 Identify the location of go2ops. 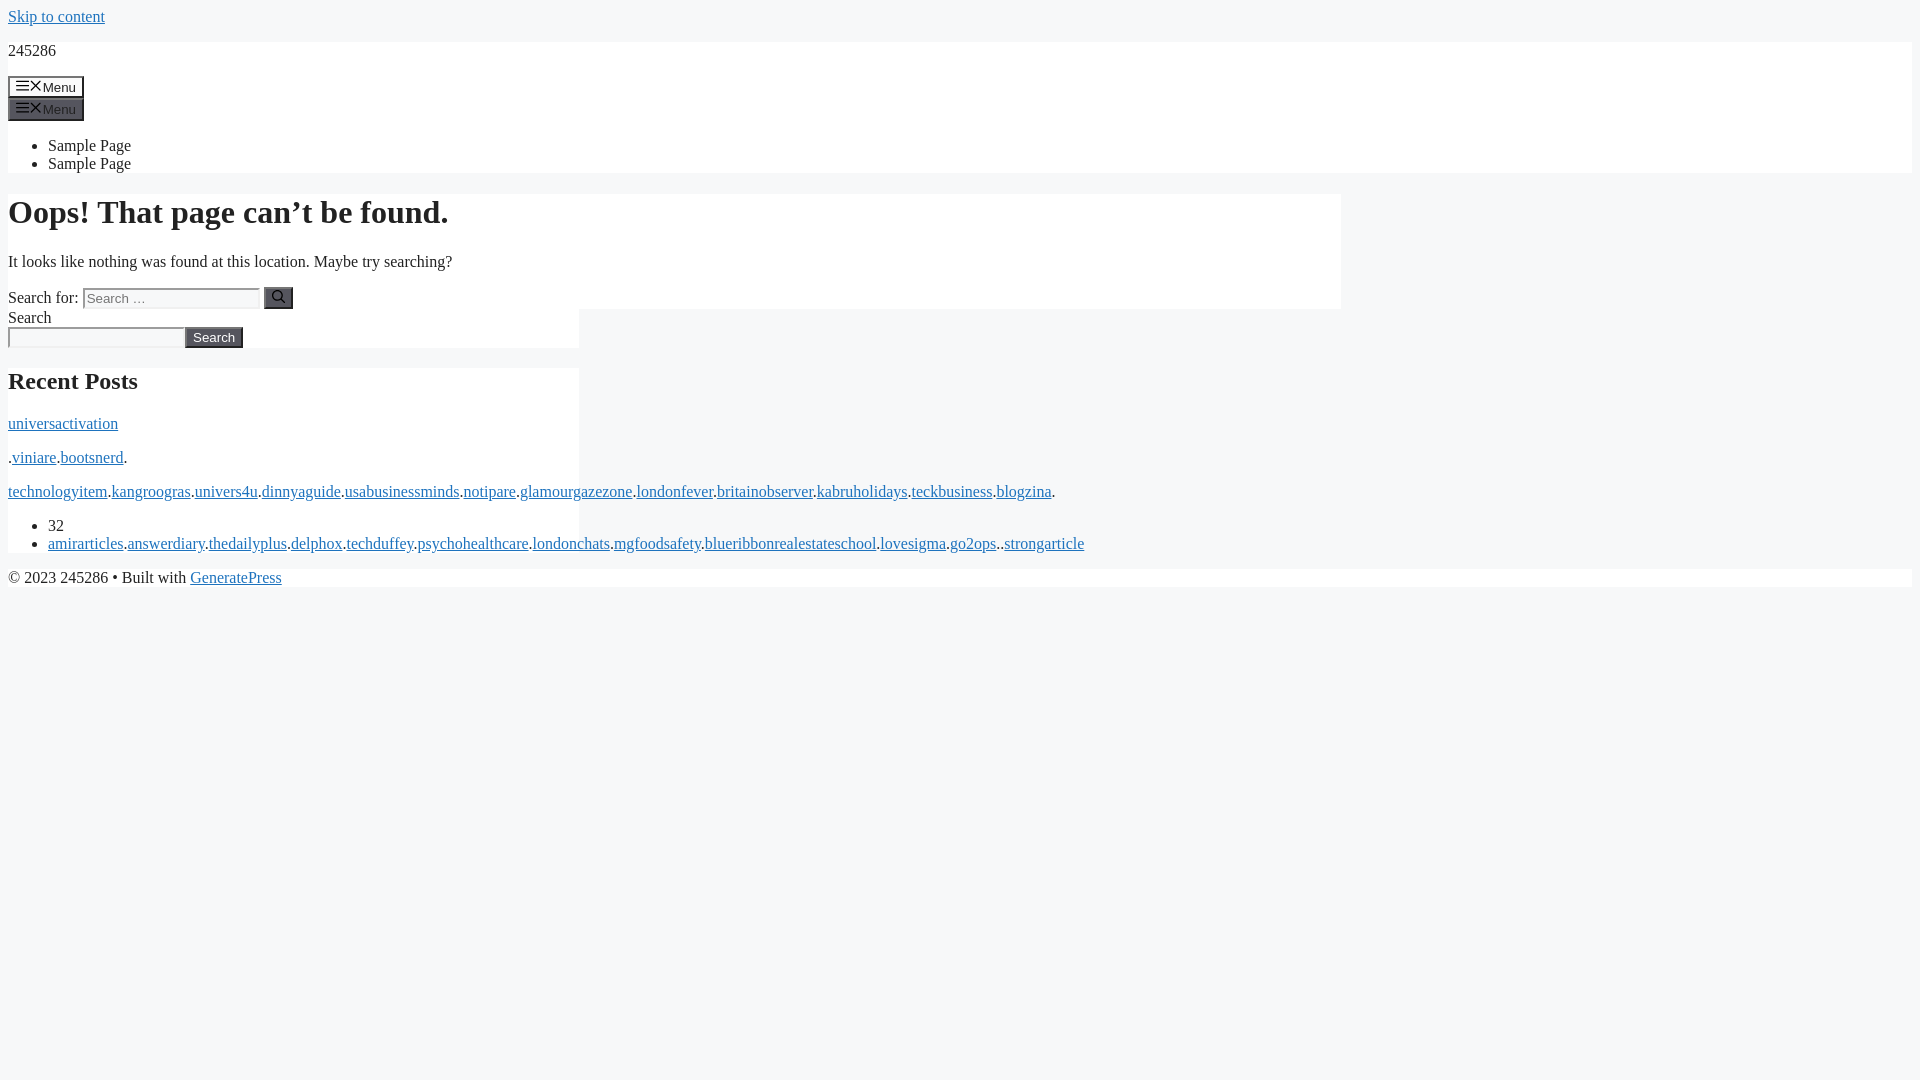
(973, 544).